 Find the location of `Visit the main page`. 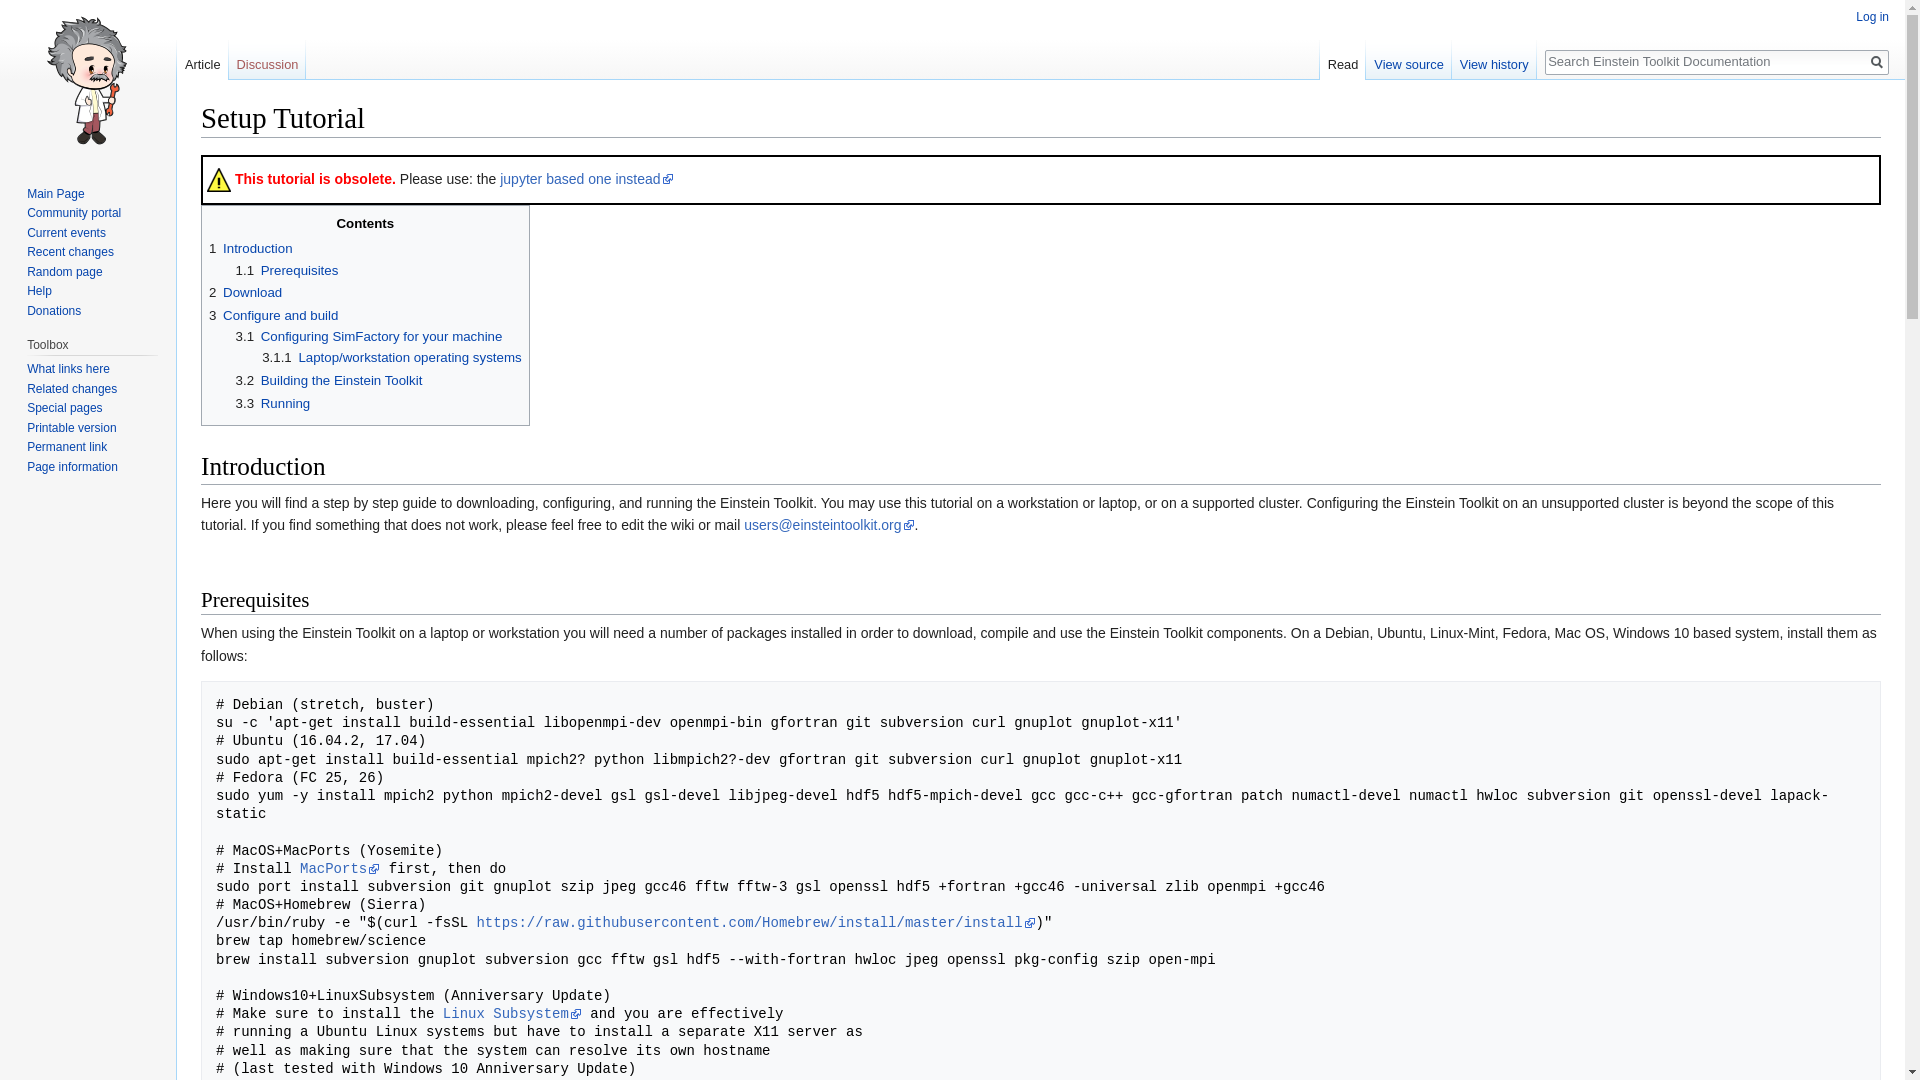

Visit the main page is located at coordinates (88, 80).